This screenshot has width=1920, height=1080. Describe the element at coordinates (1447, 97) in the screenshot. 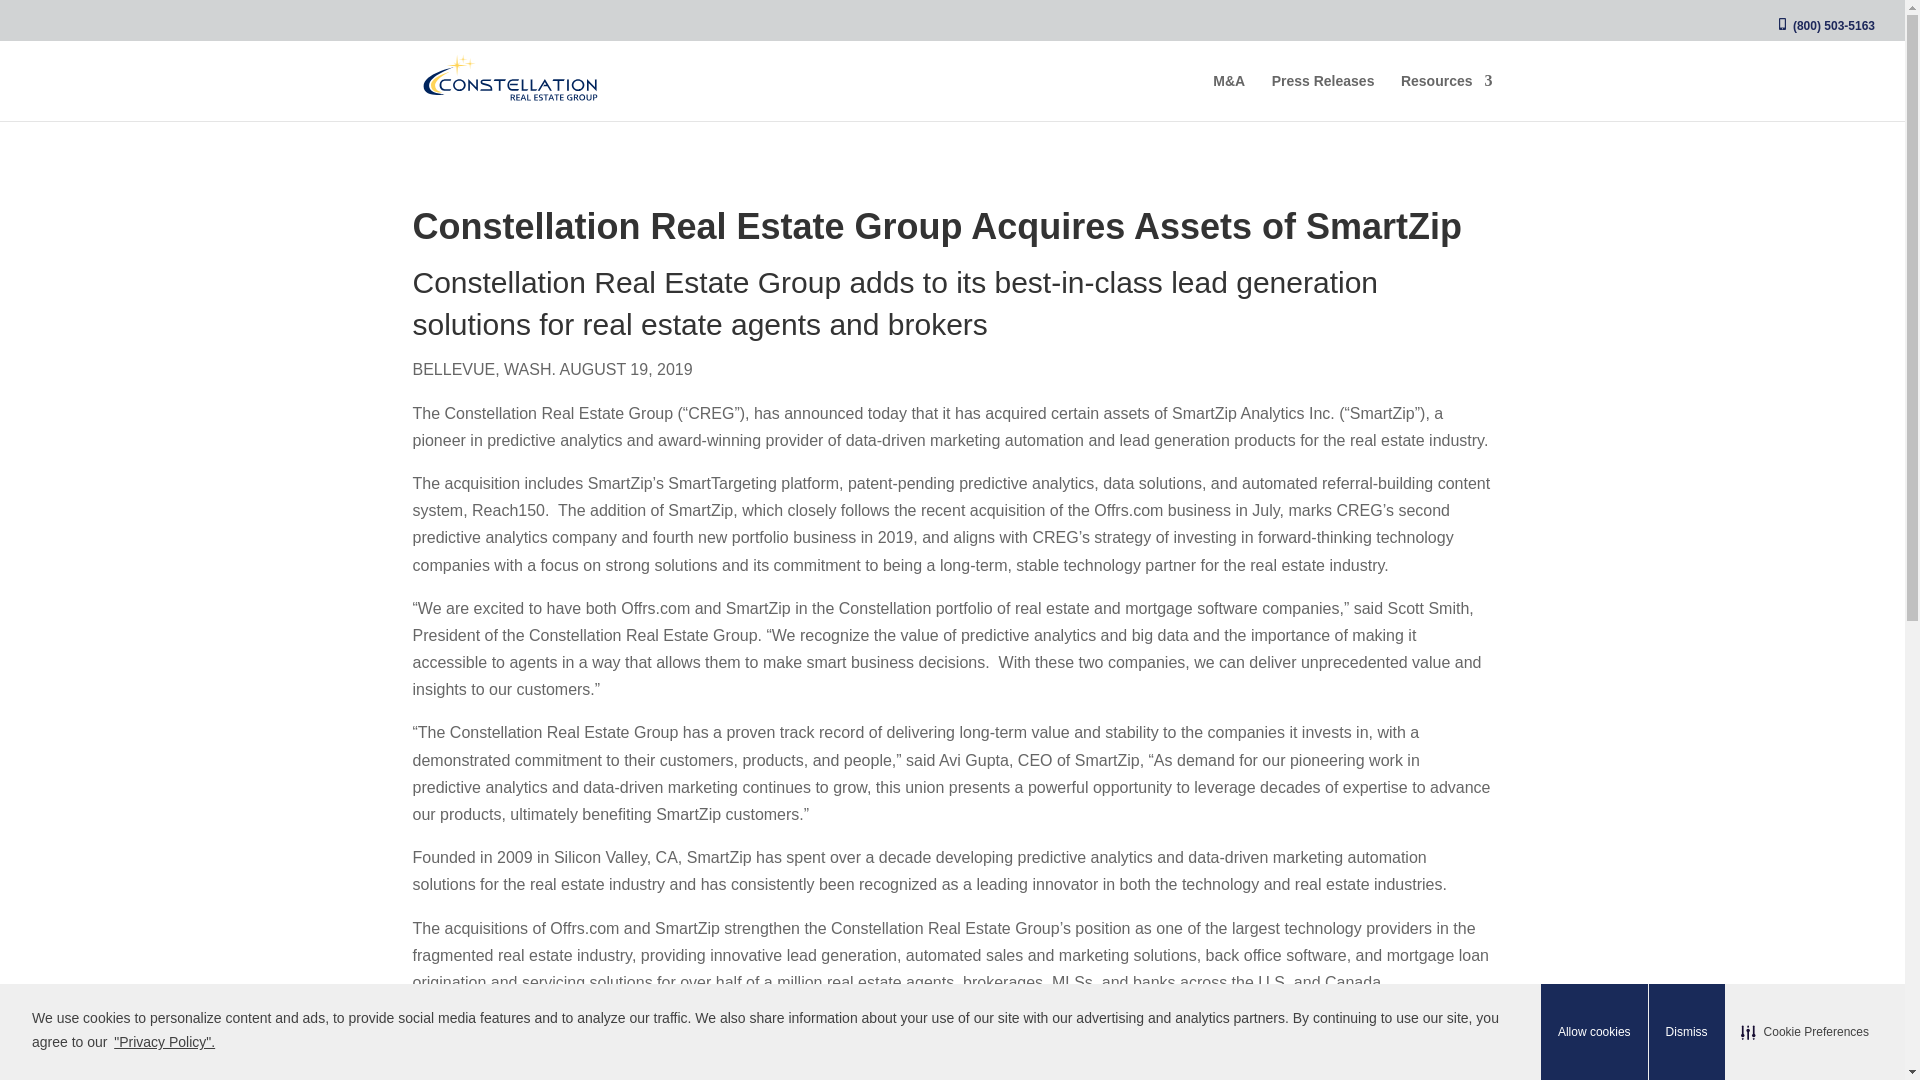

I see `Resources` at that location.